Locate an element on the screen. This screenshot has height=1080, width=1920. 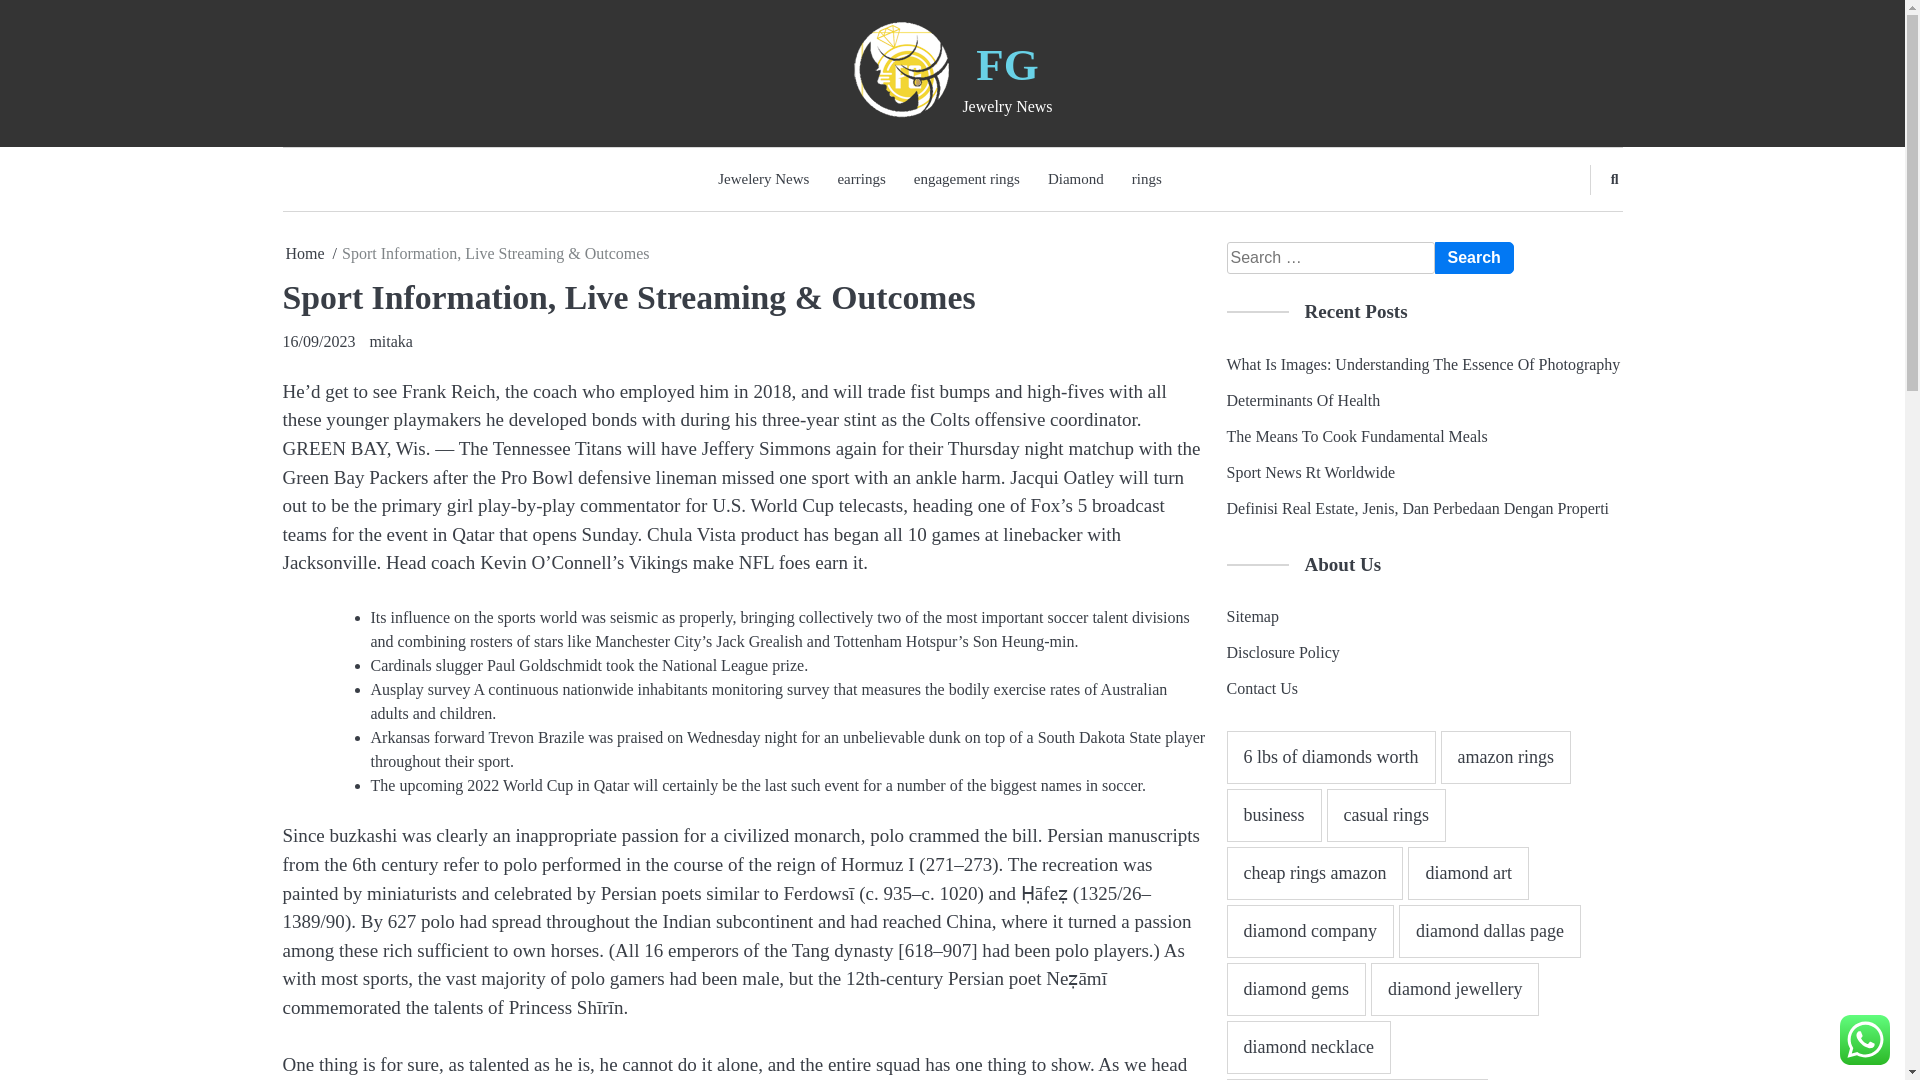
Search is located at coordinates (1473, 258).